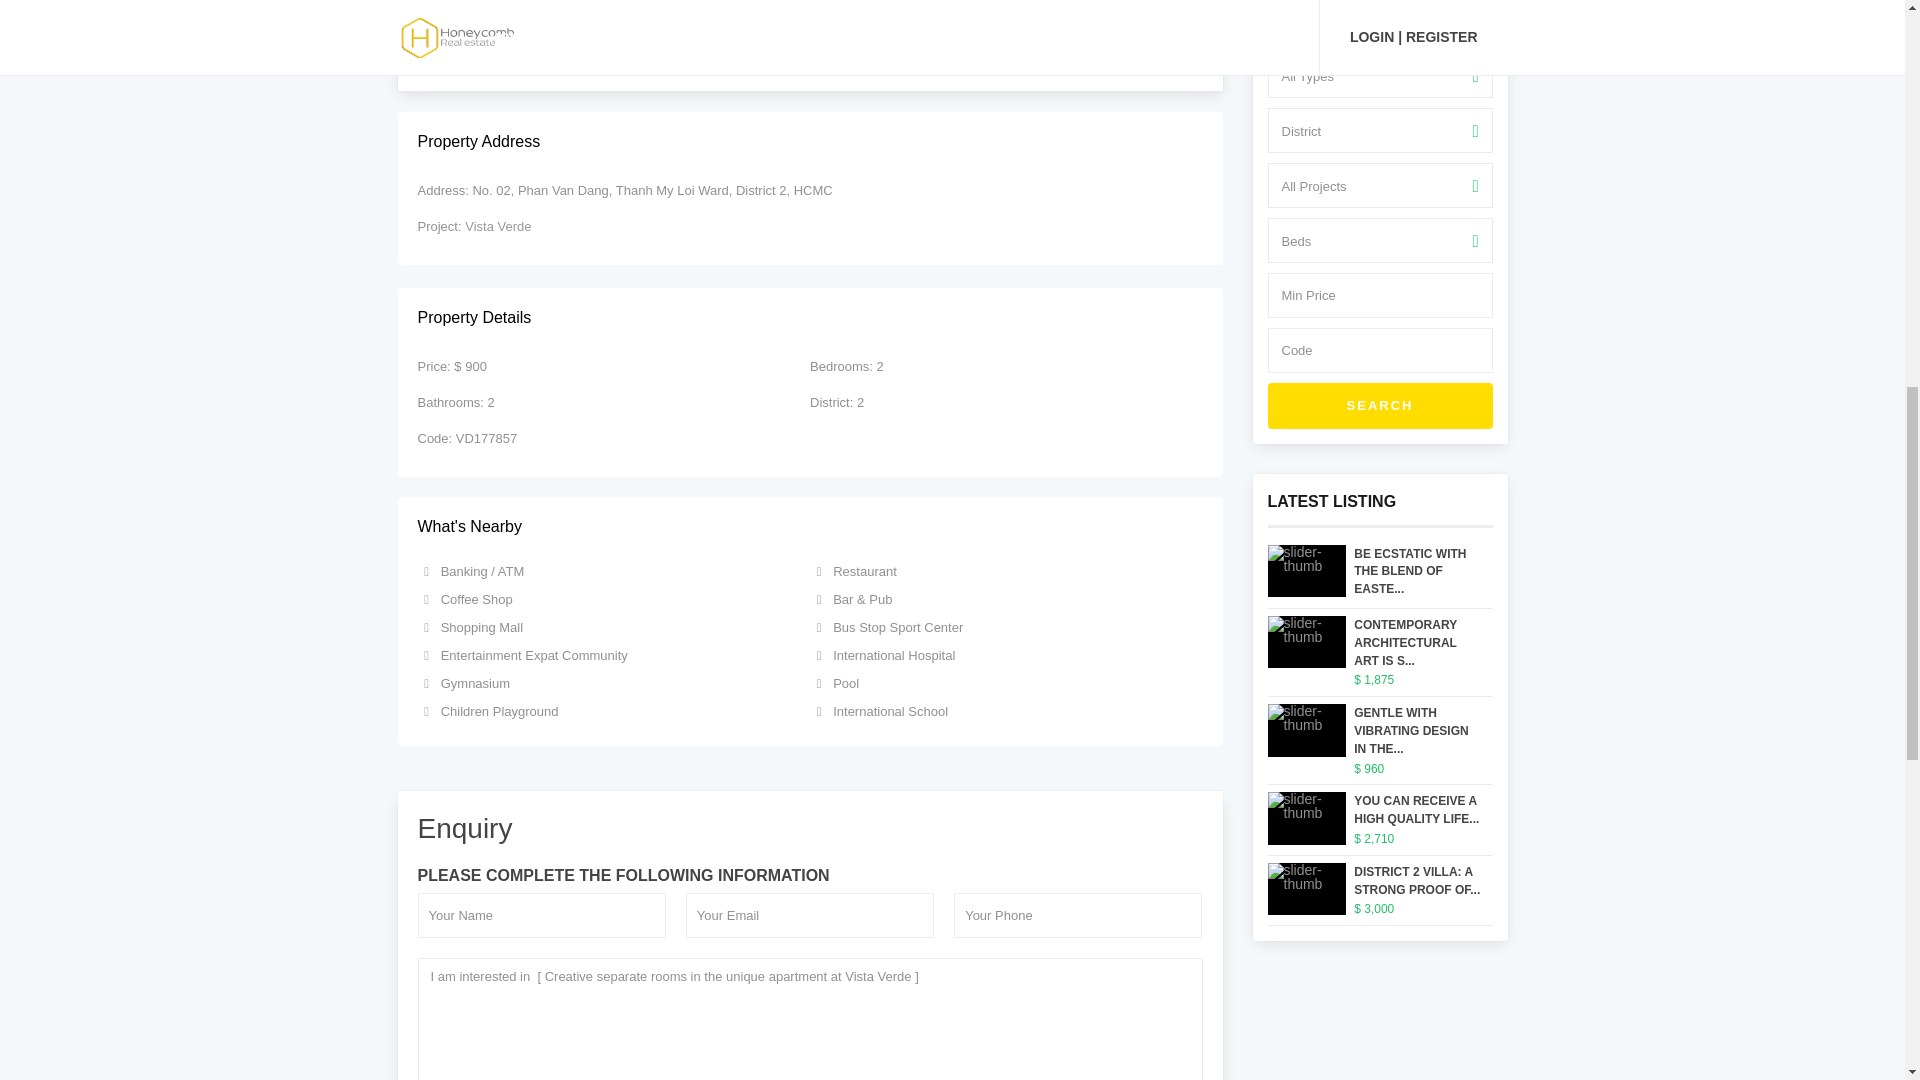  What do you see at coordinates (1380, 406) in the screenshot?
I see `SEARCH` at bounding box center [1380, 406].